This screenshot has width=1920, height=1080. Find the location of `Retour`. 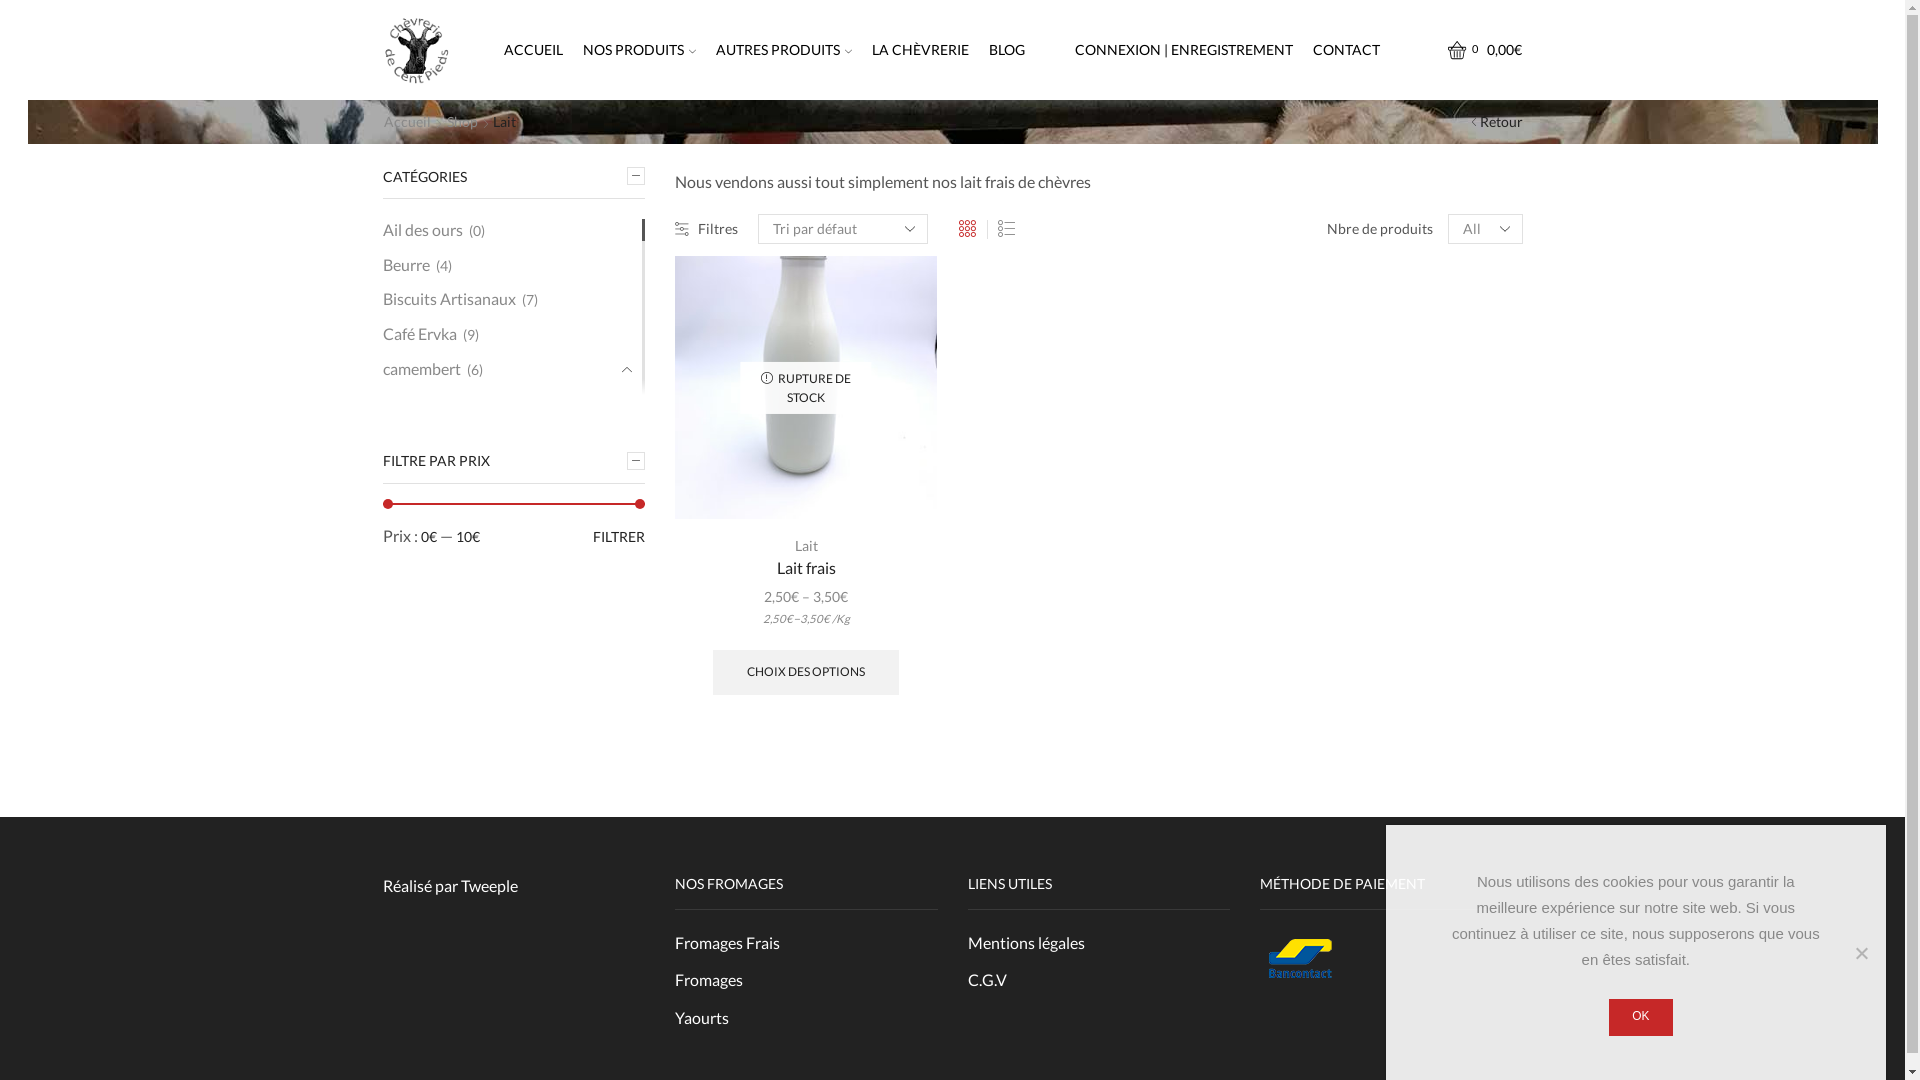

Retour is located at coordinates (1502, 122).